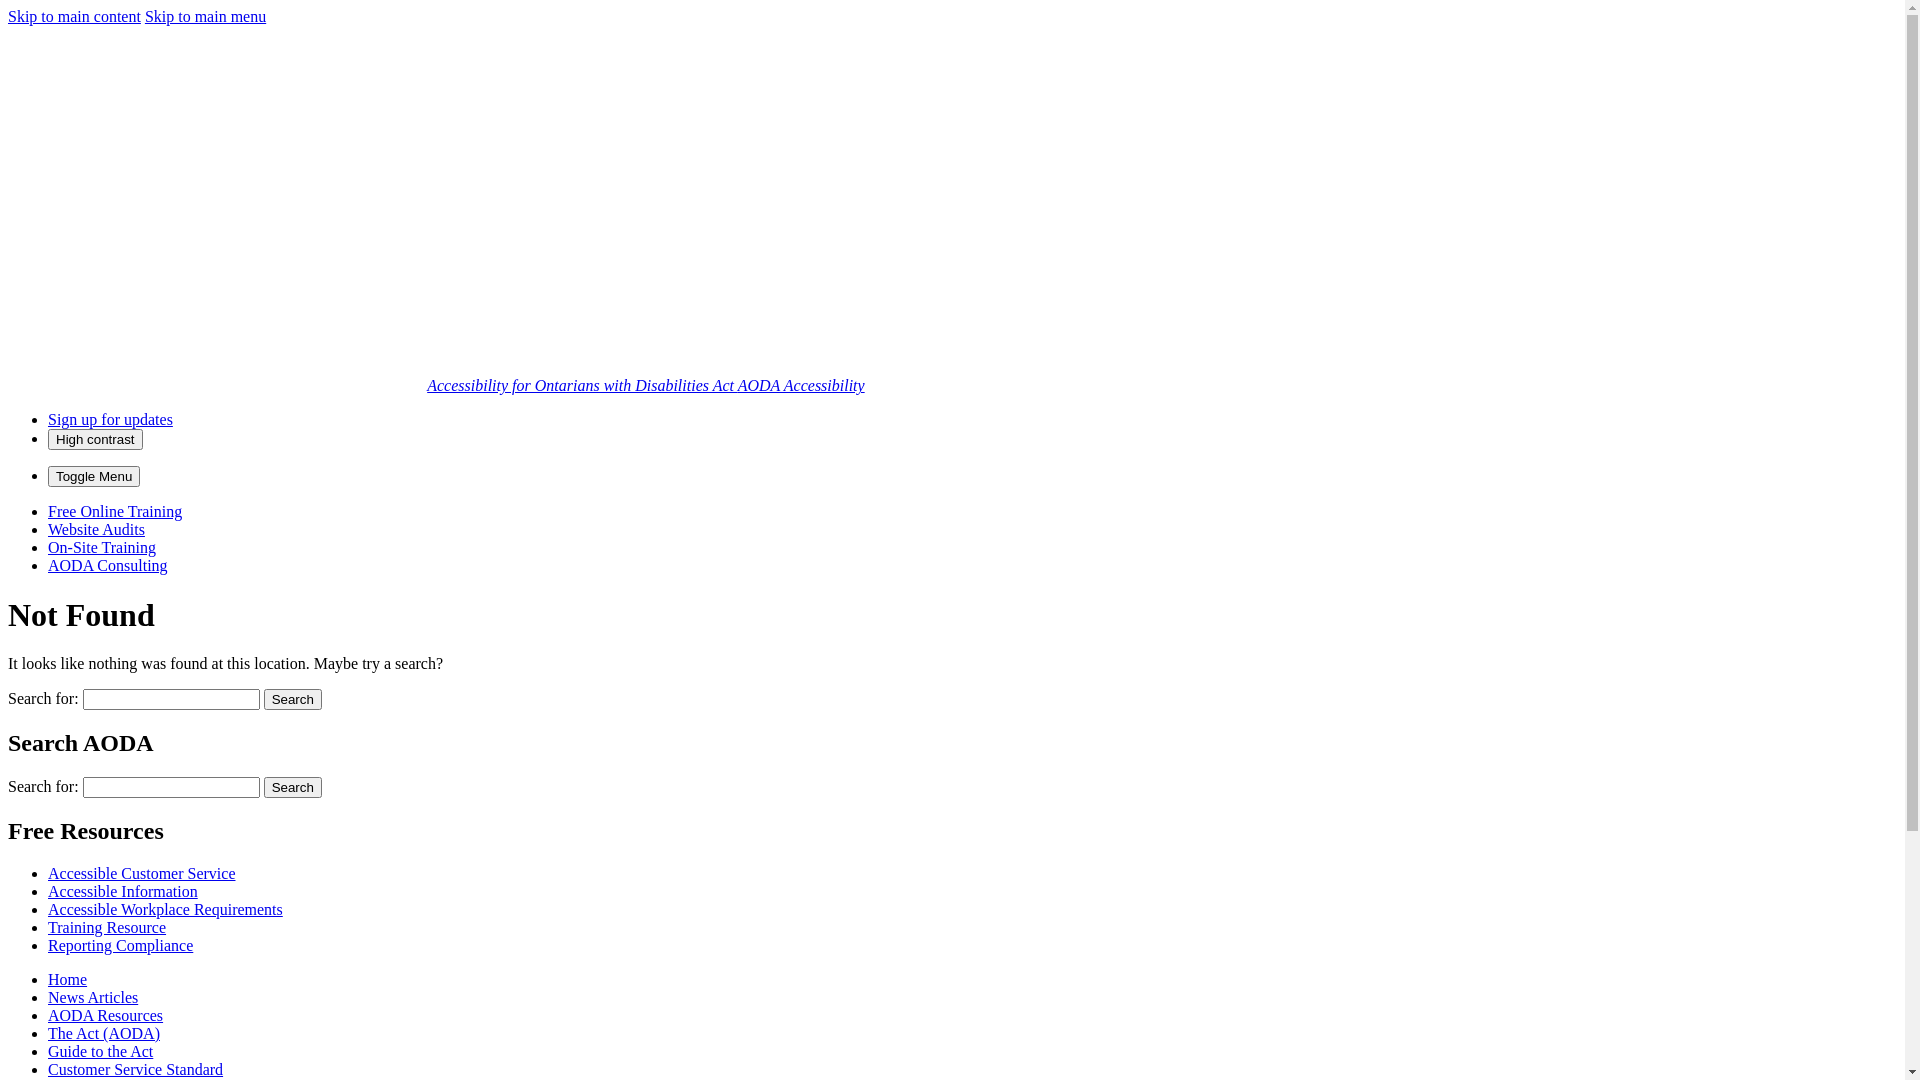 The image size is (1920, 1080). Describe the element at coordinates (68, 980) in the screenshot. I see `Home` at that location.